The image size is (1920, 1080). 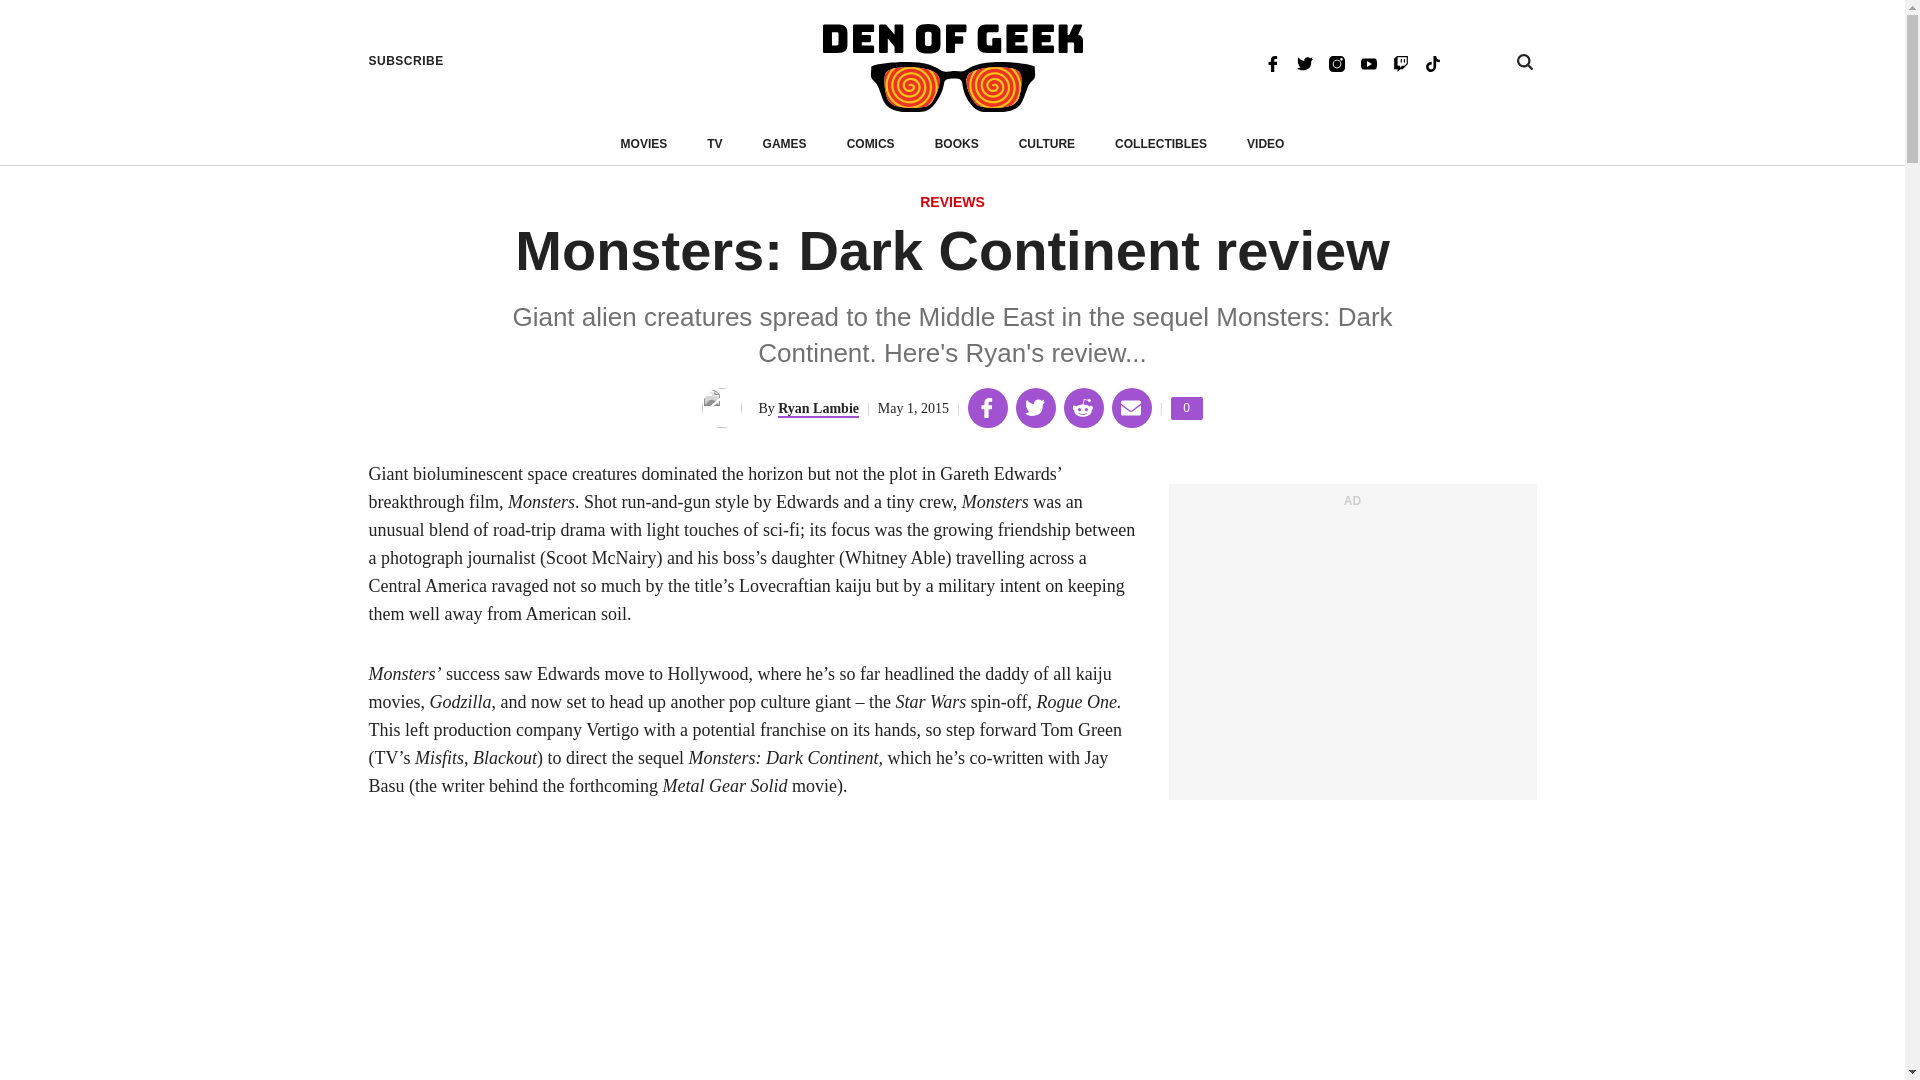 I want to click on CULTURE, so click(x=1047, y=144).